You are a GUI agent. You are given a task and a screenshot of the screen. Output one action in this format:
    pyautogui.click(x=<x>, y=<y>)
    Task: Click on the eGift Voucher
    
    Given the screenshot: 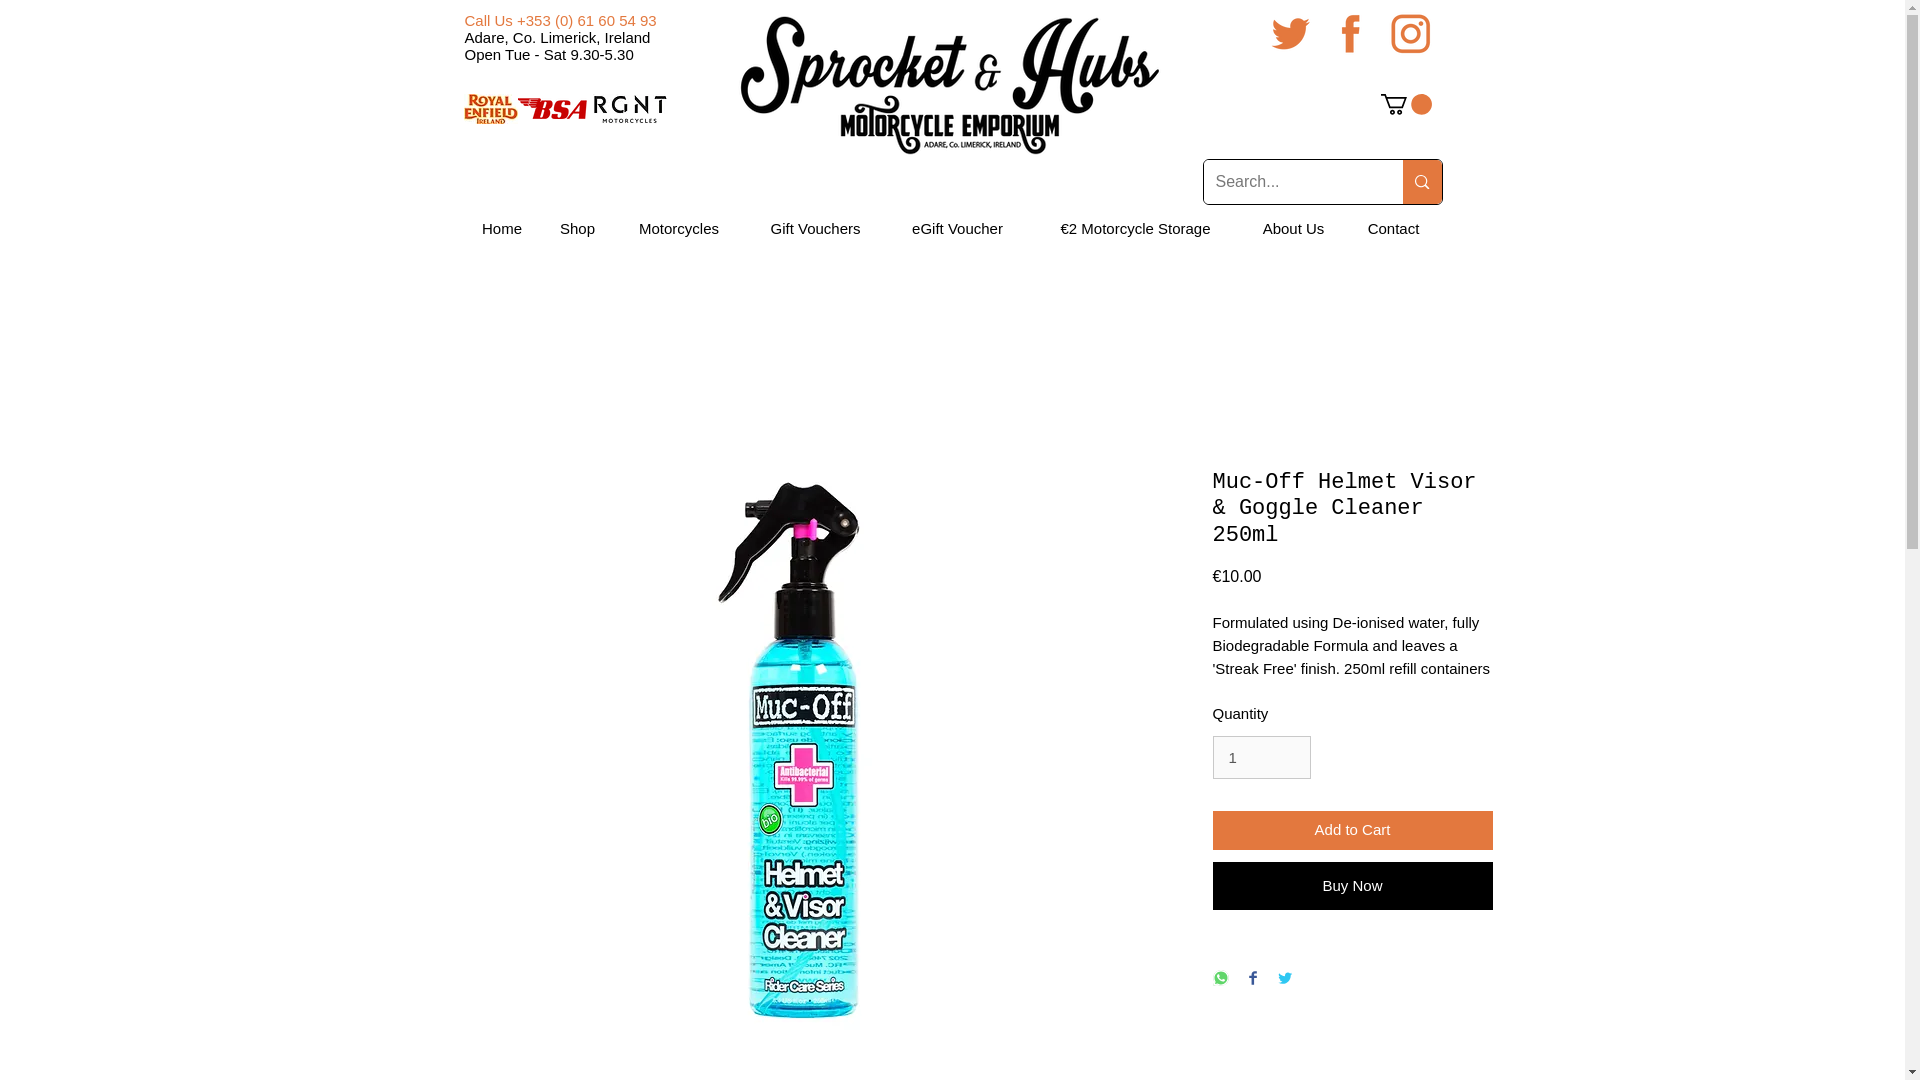 What is the action you would take?
    pyautogui.click(x=956, y=228)
    